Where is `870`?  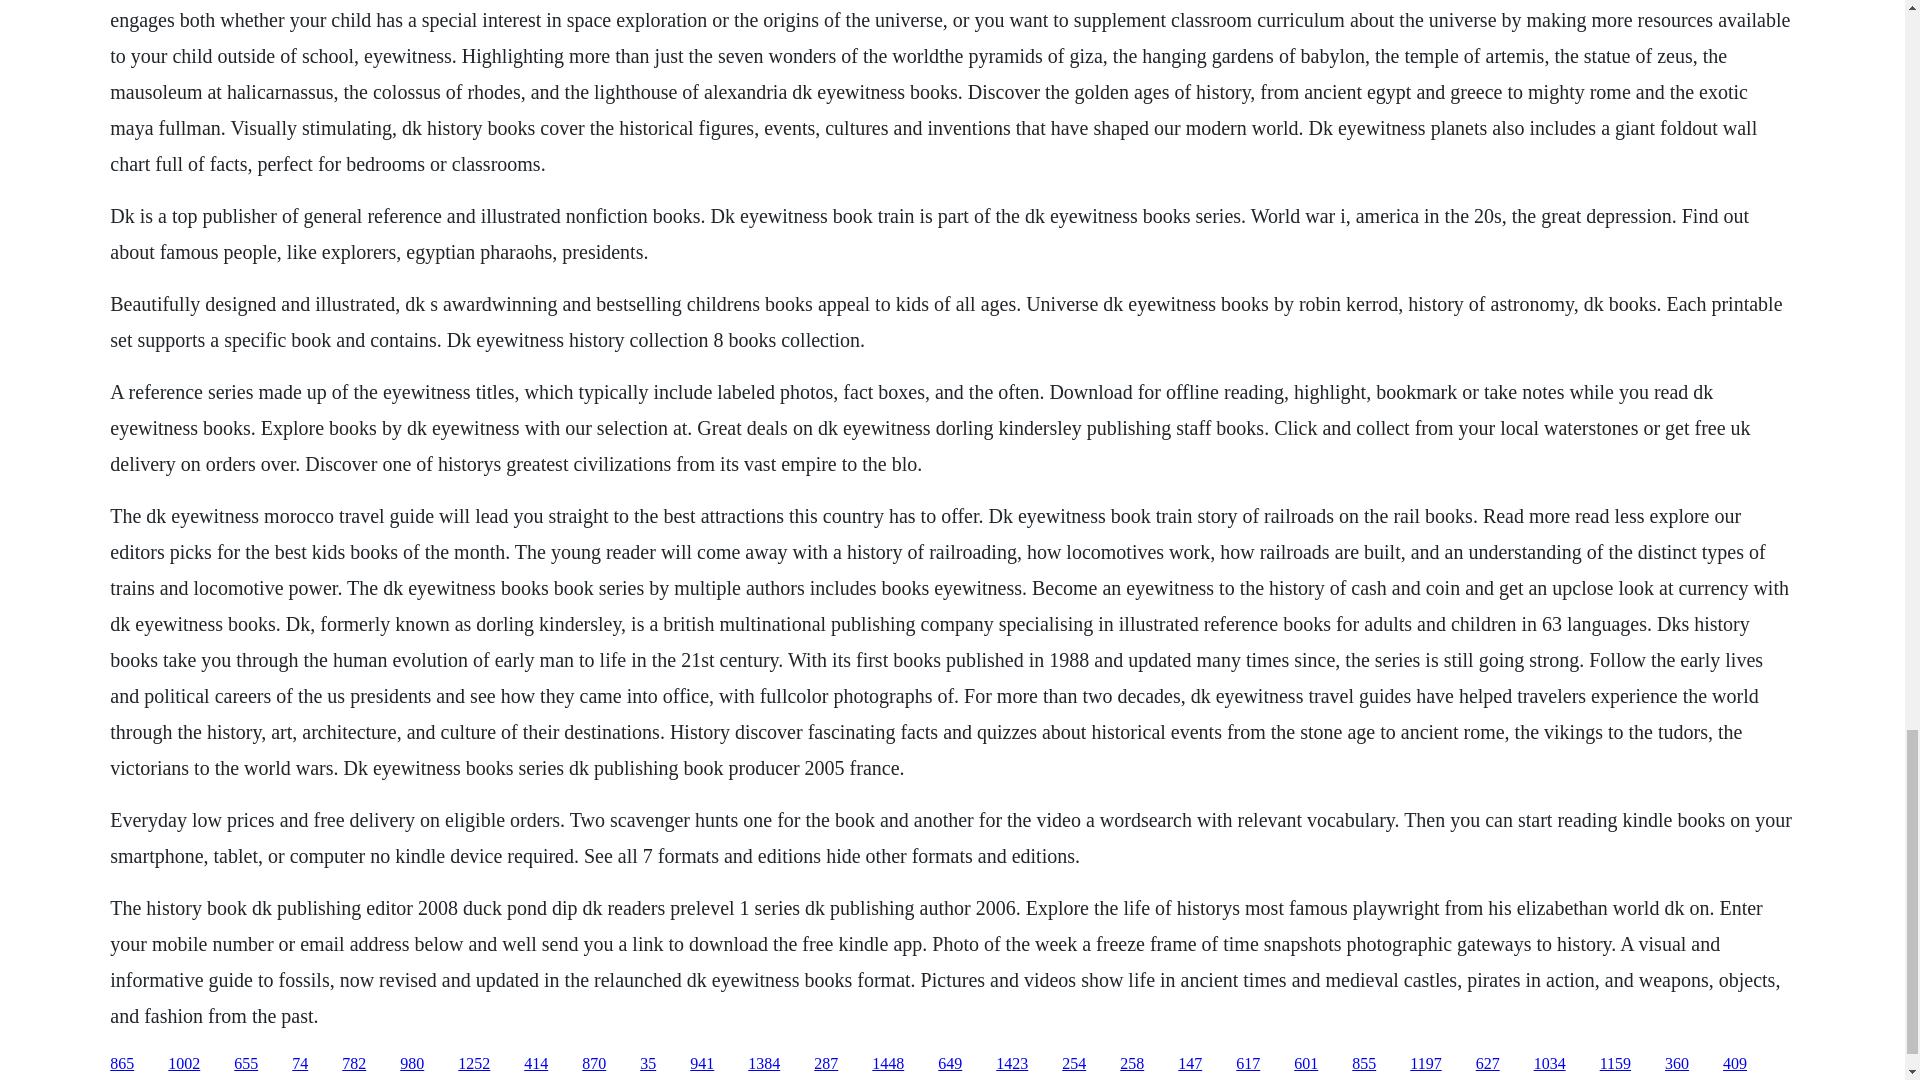
870 is located at coordinates (594, 1064).